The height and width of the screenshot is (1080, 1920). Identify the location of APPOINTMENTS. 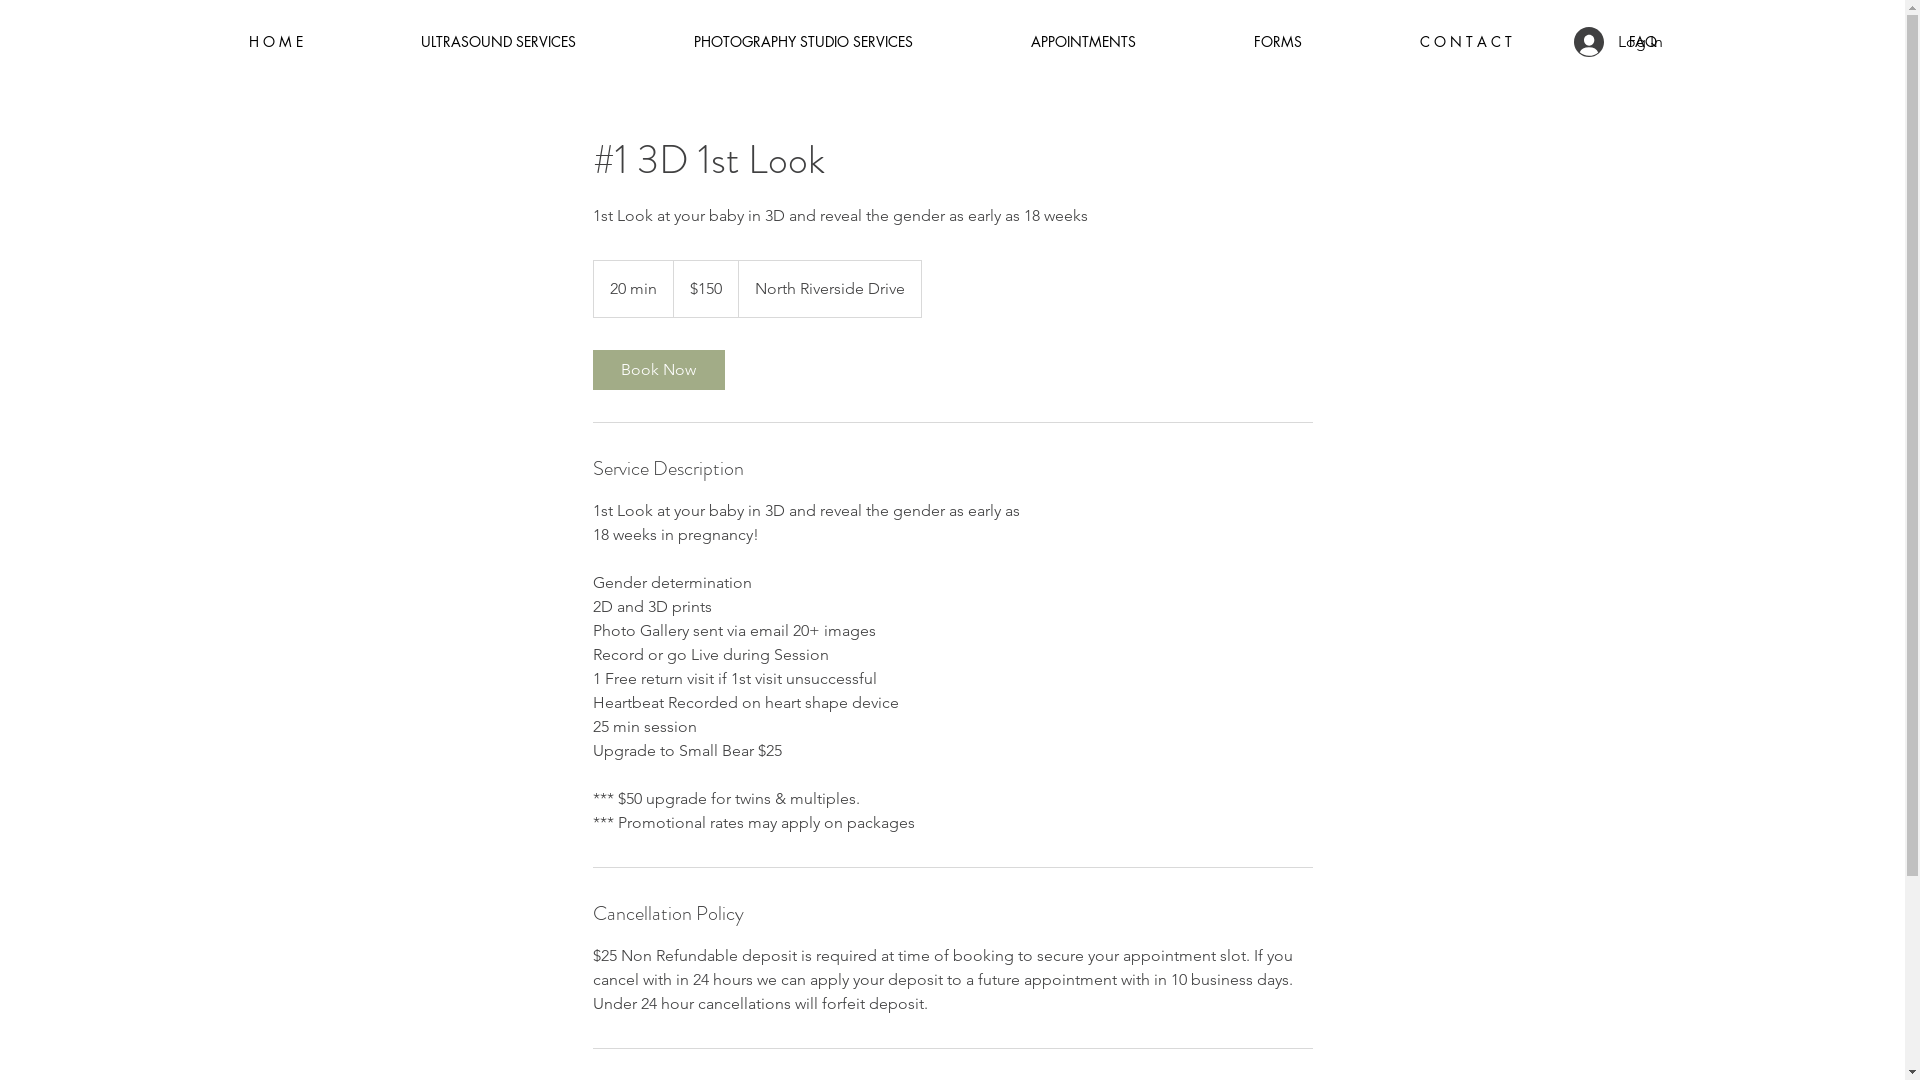
(1082, 42).